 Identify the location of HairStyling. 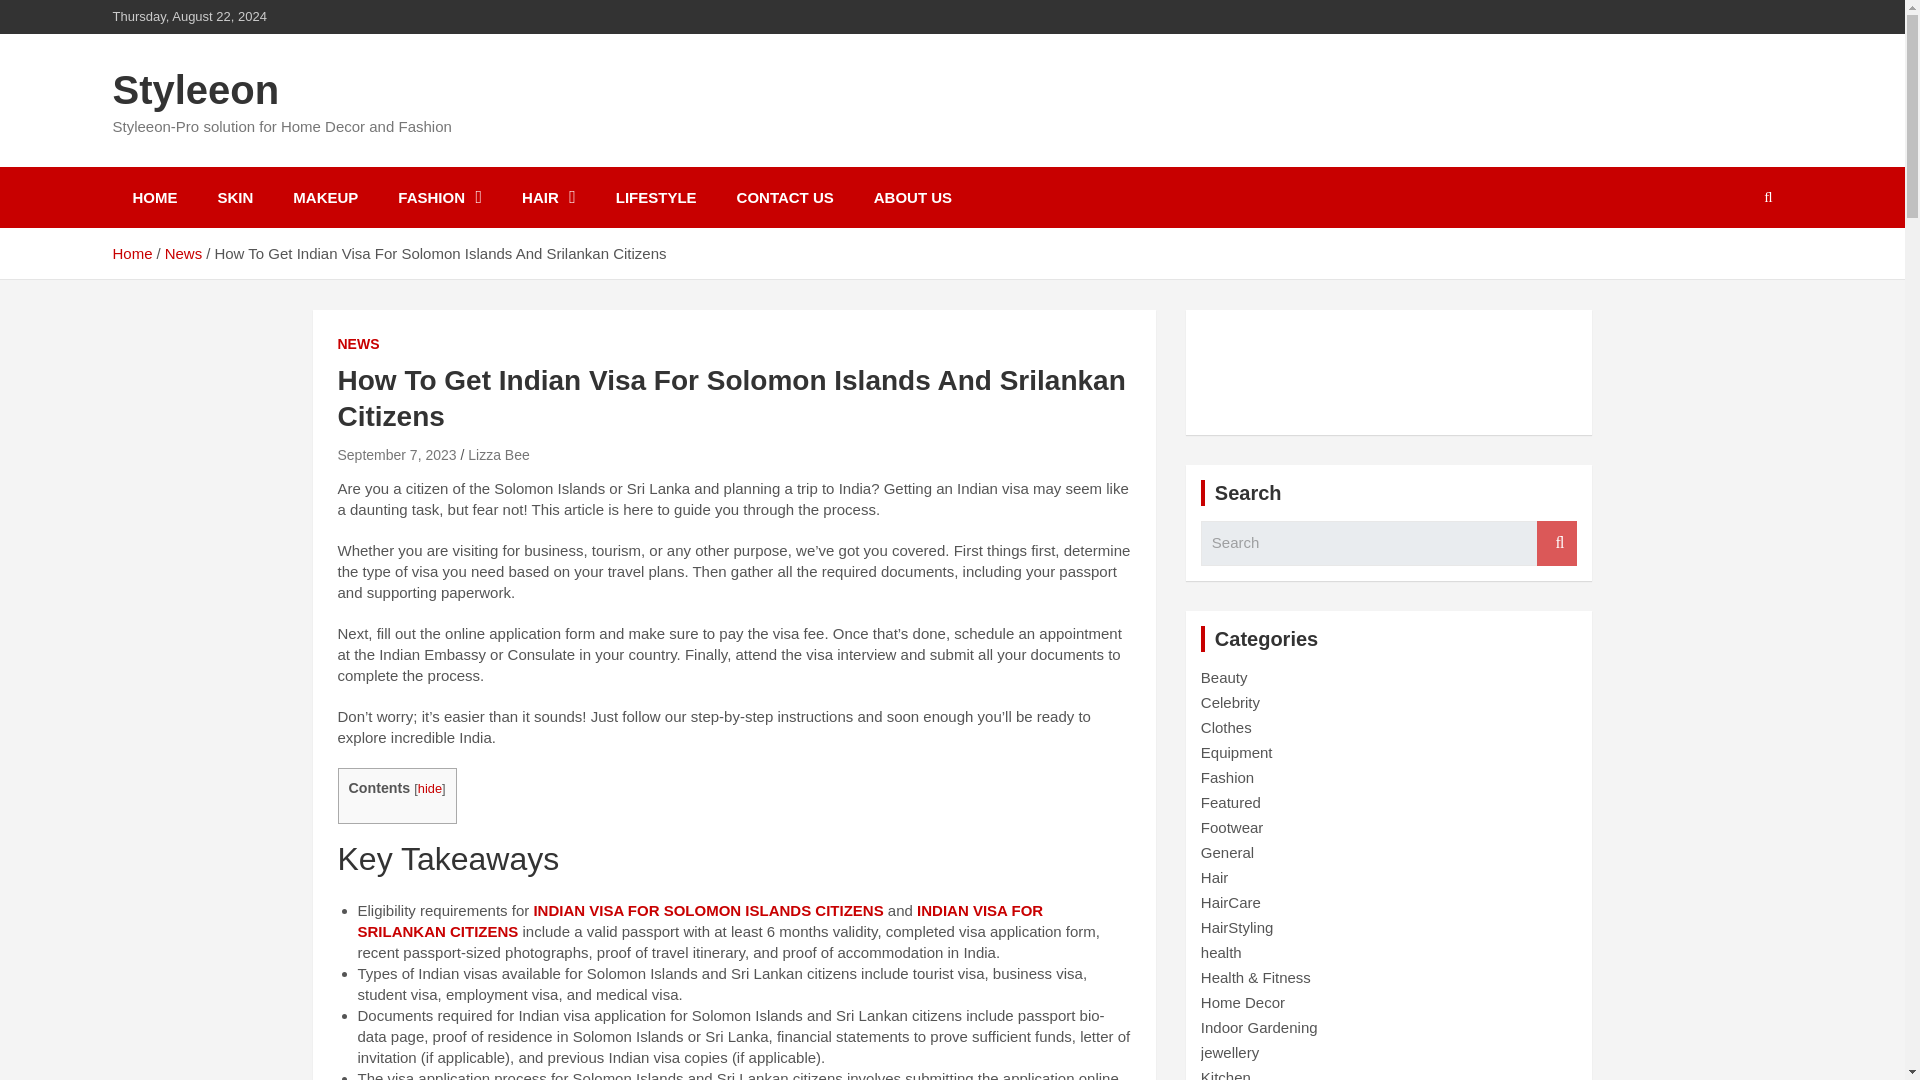
(1238, 928).